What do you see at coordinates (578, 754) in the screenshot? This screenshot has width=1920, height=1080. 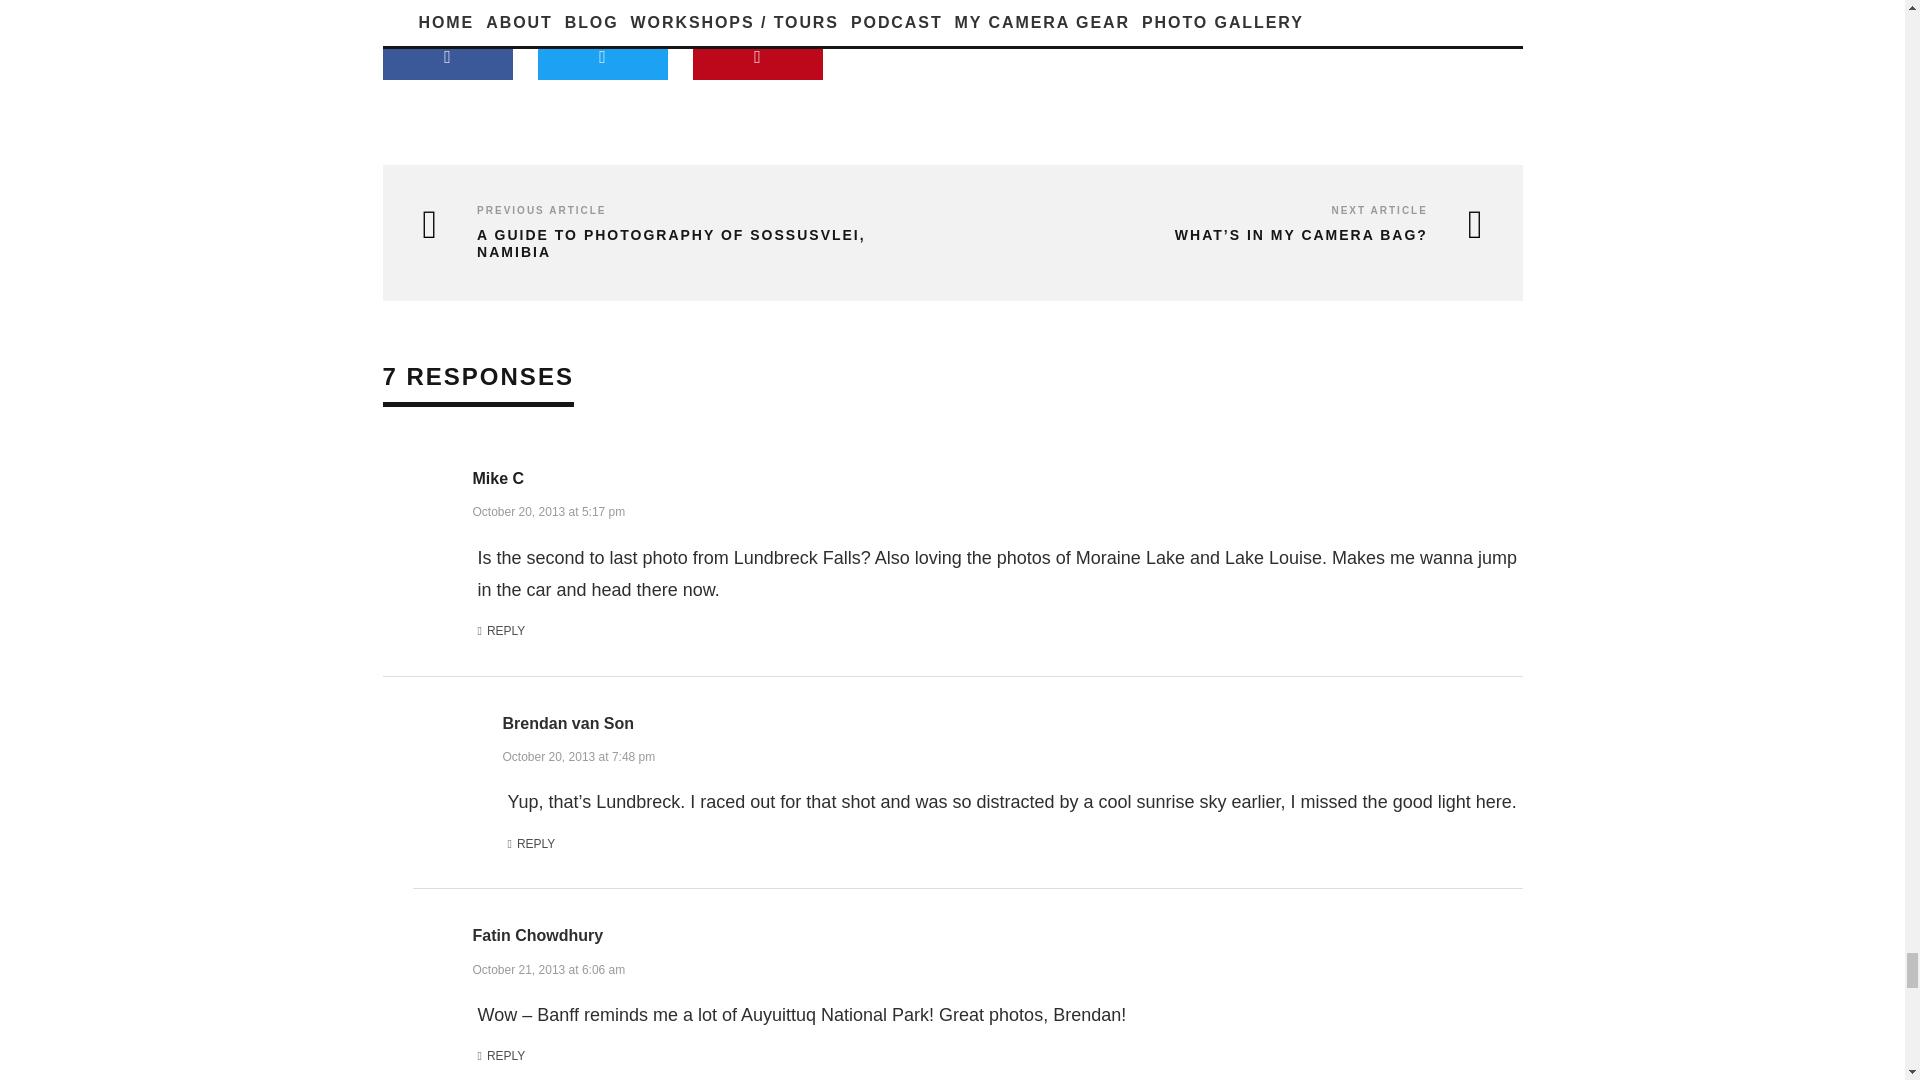 I see `October 20, 2013 at 7:48 pm` at bounding box center [578, 754].